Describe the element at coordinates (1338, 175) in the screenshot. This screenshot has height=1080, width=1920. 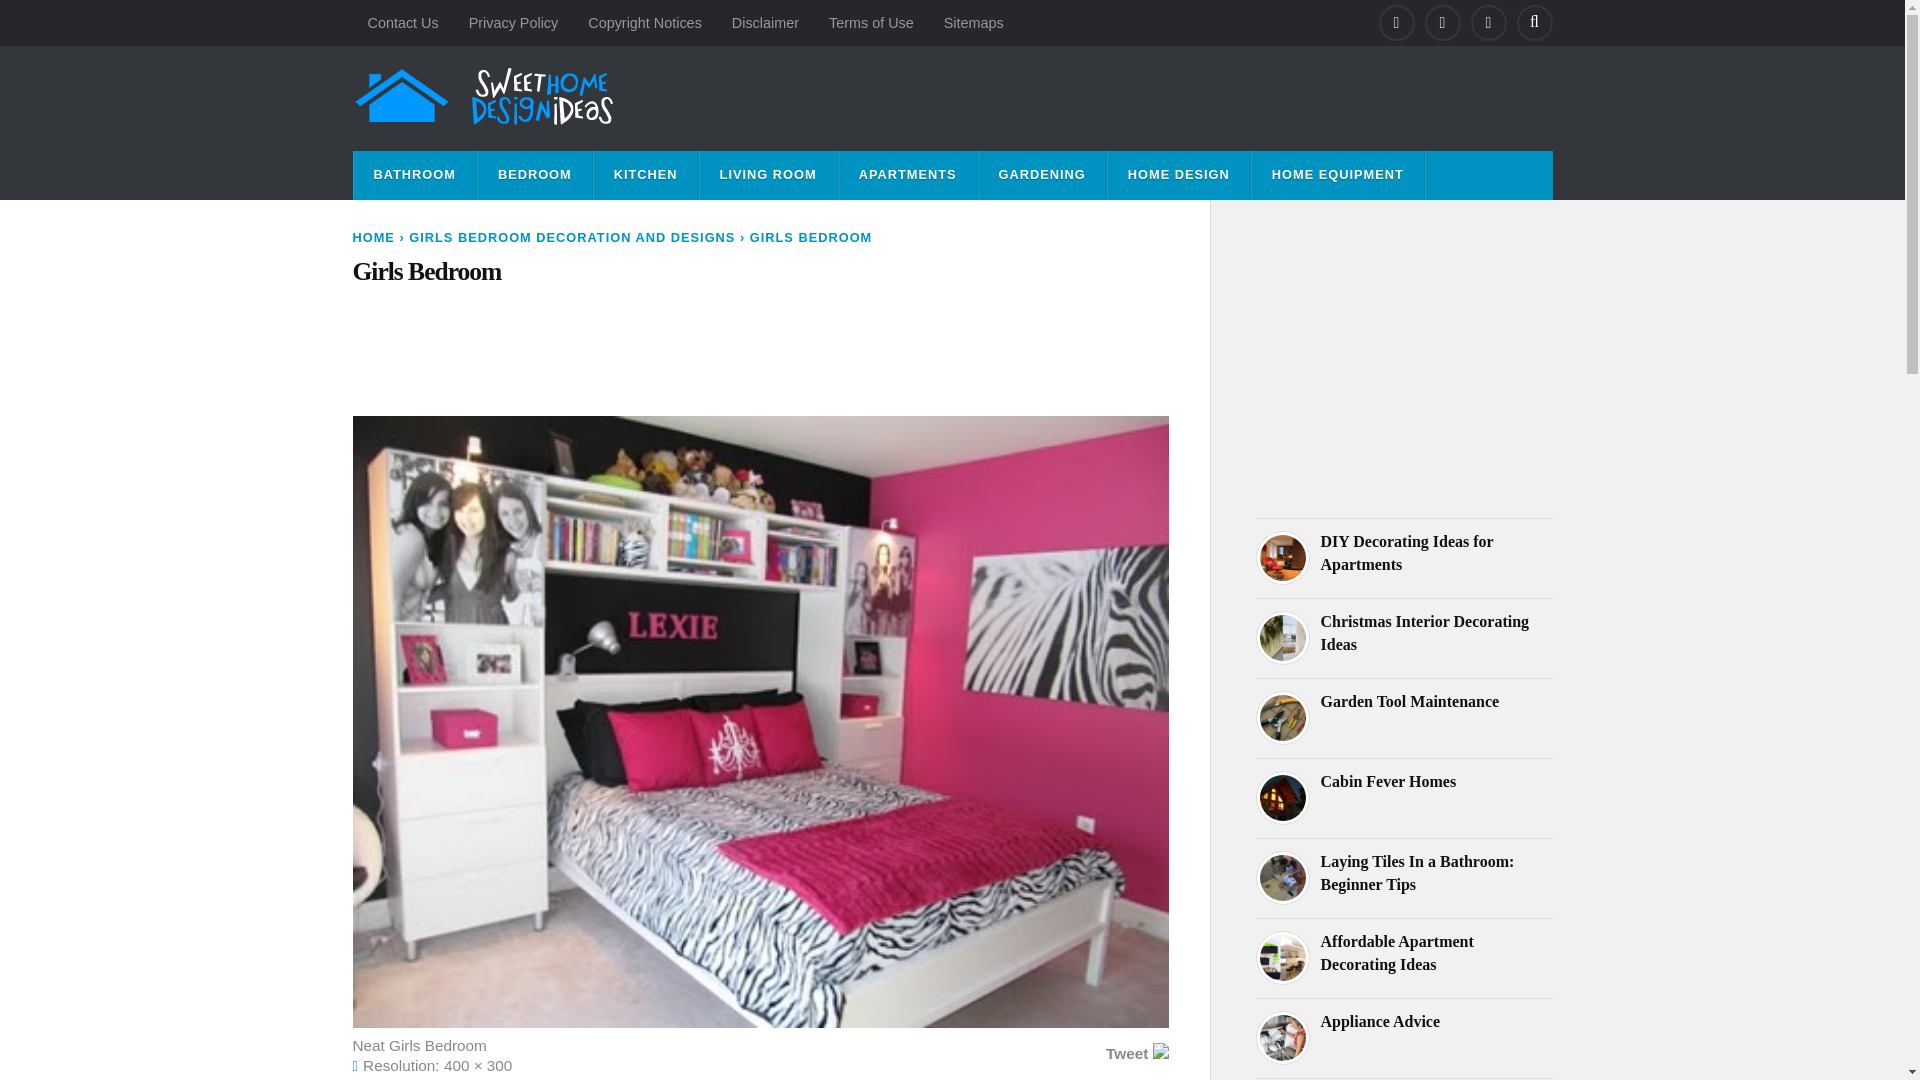
I see `HOME EQUIPMENT` at that location.